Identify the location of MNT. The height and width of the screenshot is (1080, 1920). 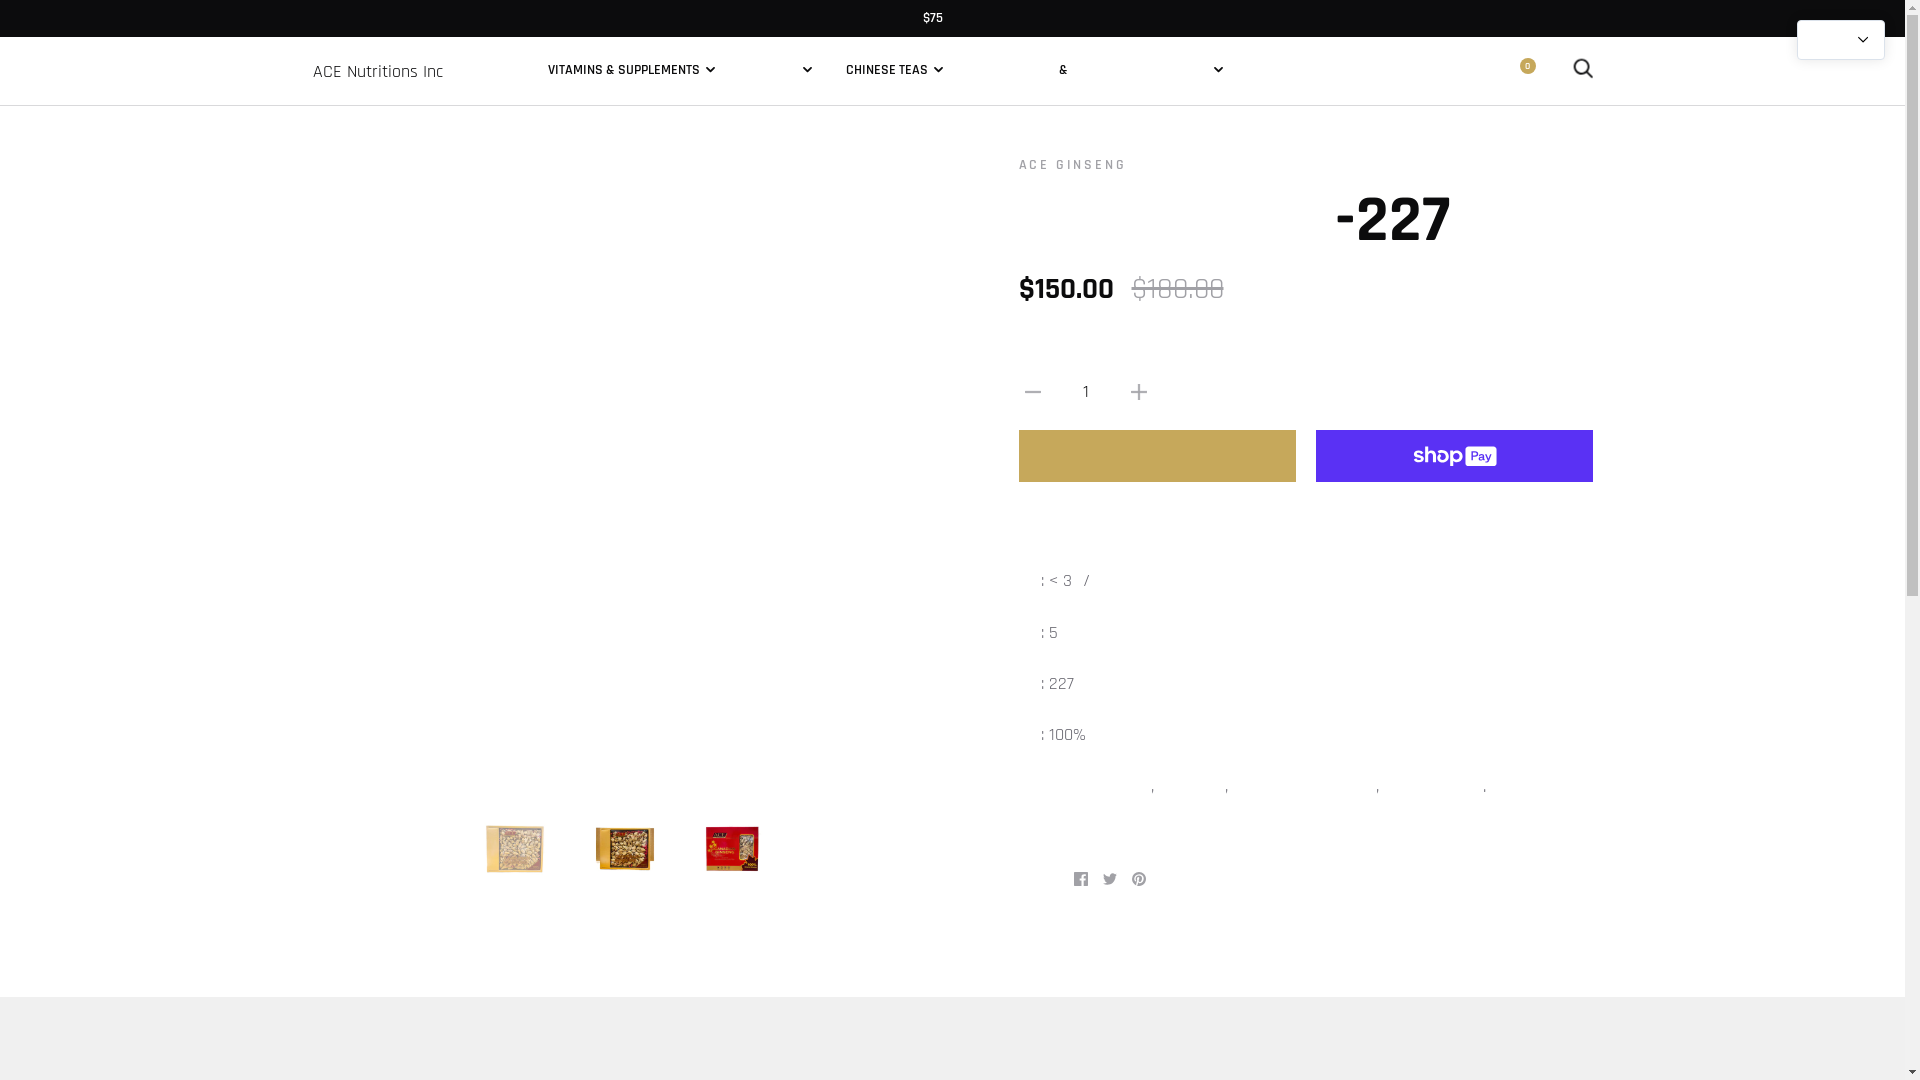
(400, 364).